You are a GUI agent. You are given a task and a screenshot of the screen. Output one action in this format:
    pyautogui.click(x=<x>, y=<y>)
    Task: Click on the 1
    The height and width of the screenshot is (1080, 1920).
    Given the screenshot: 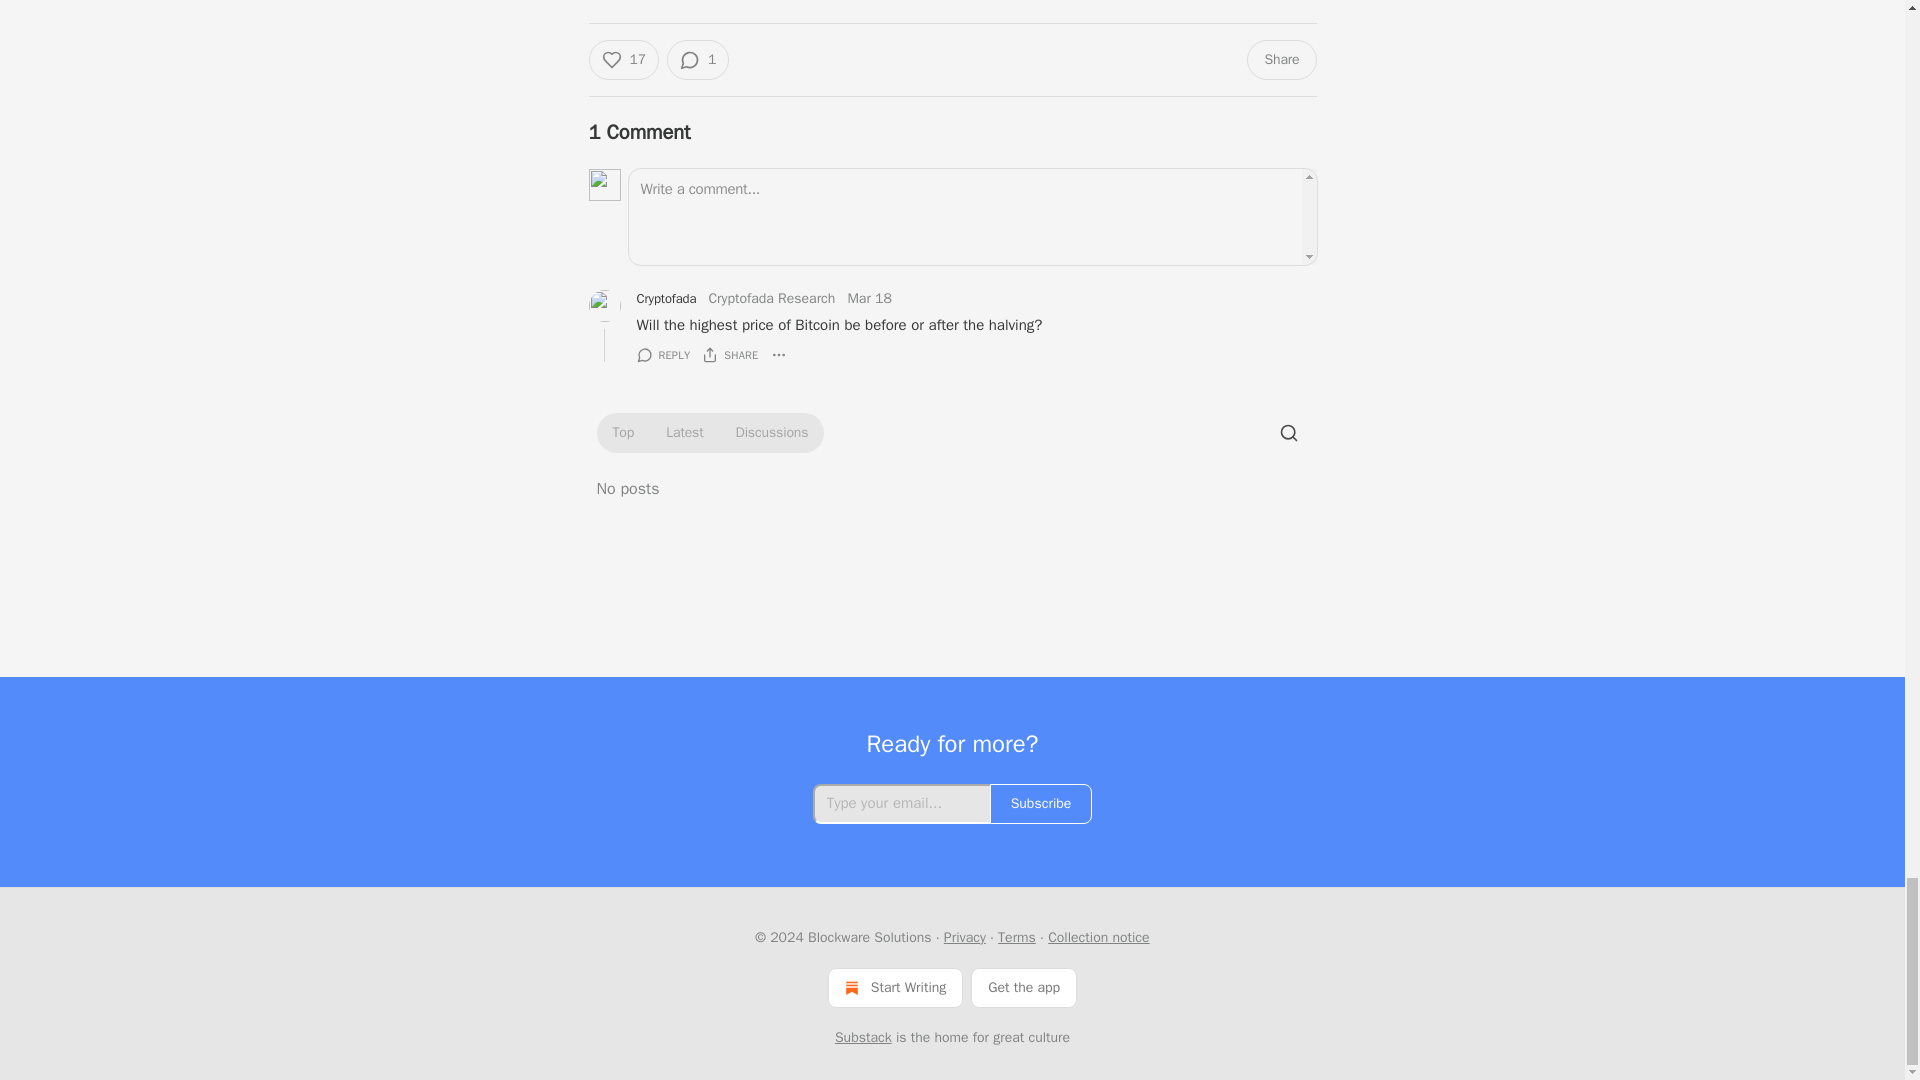 What is the action you would take?
    pyautogui.click(x=698, y=59)
    